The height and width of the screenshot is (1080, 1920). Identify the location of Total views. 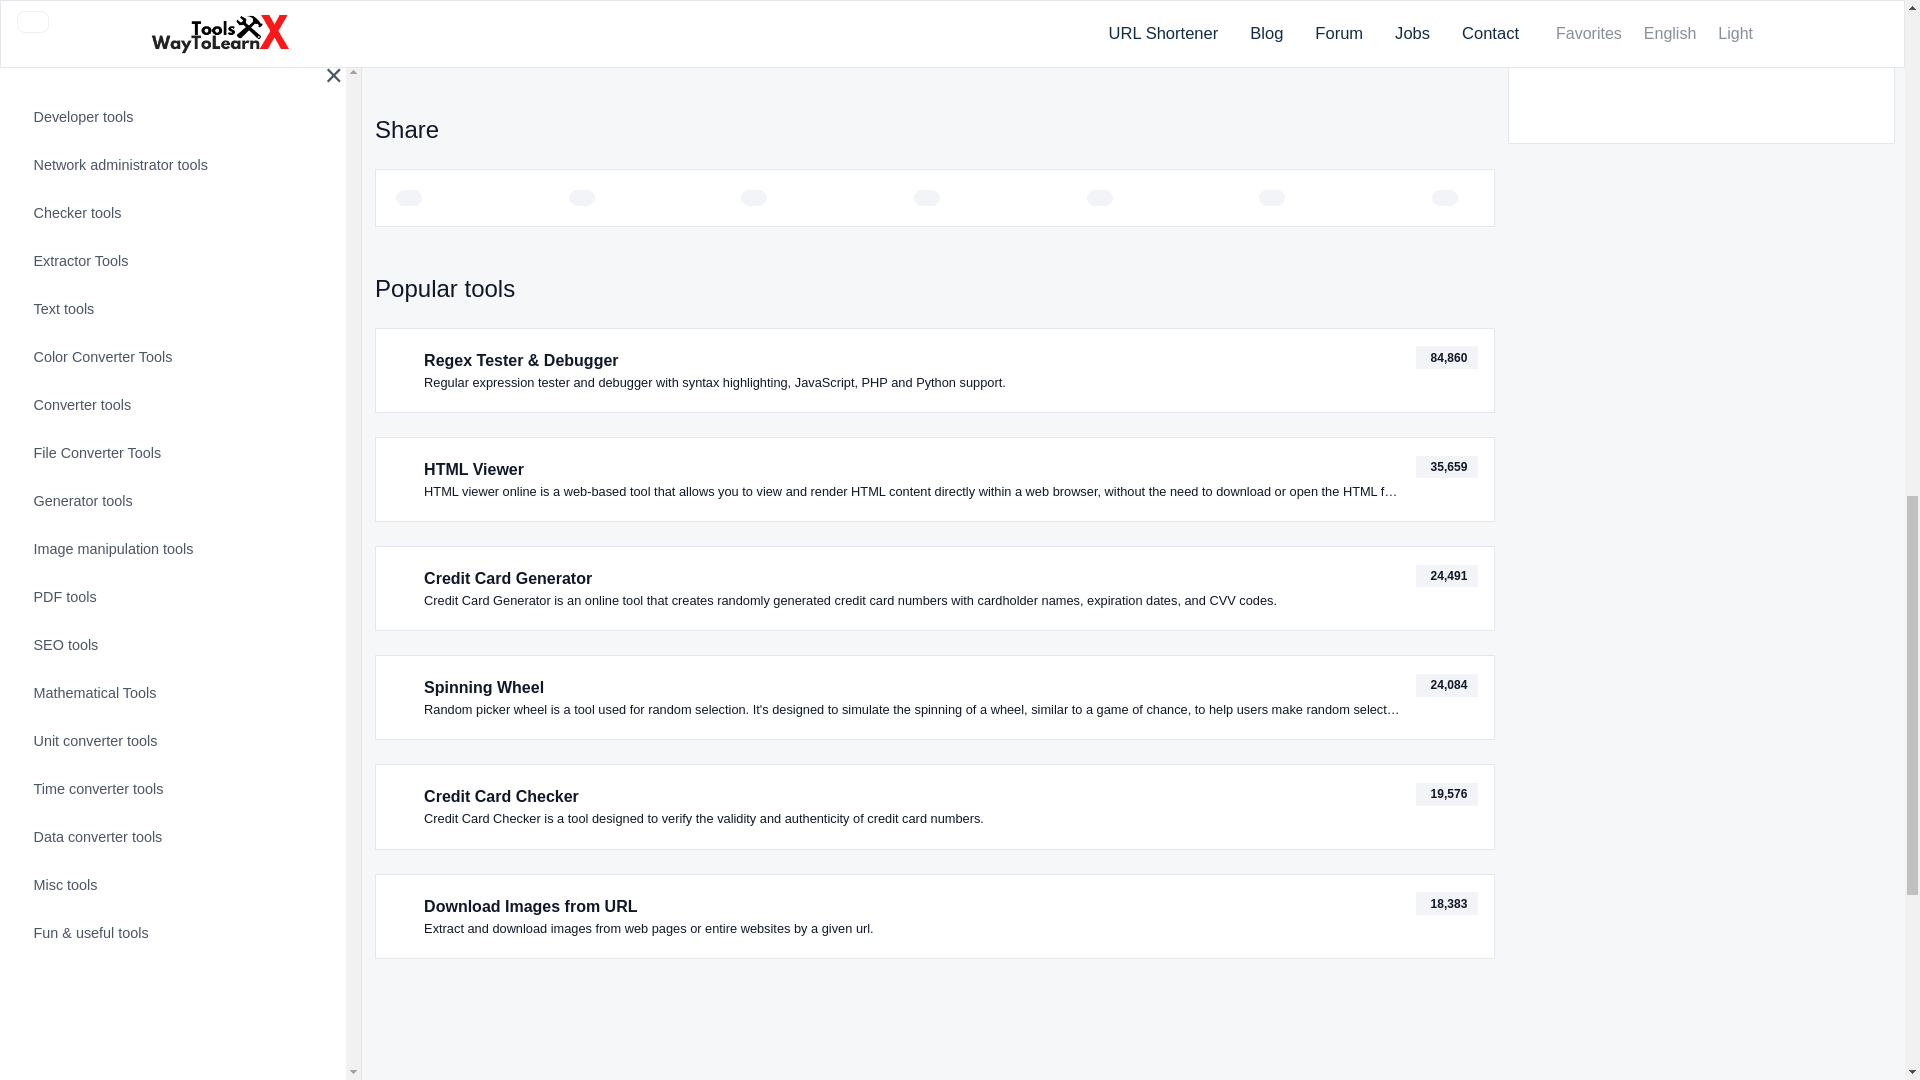
(1447, 903).